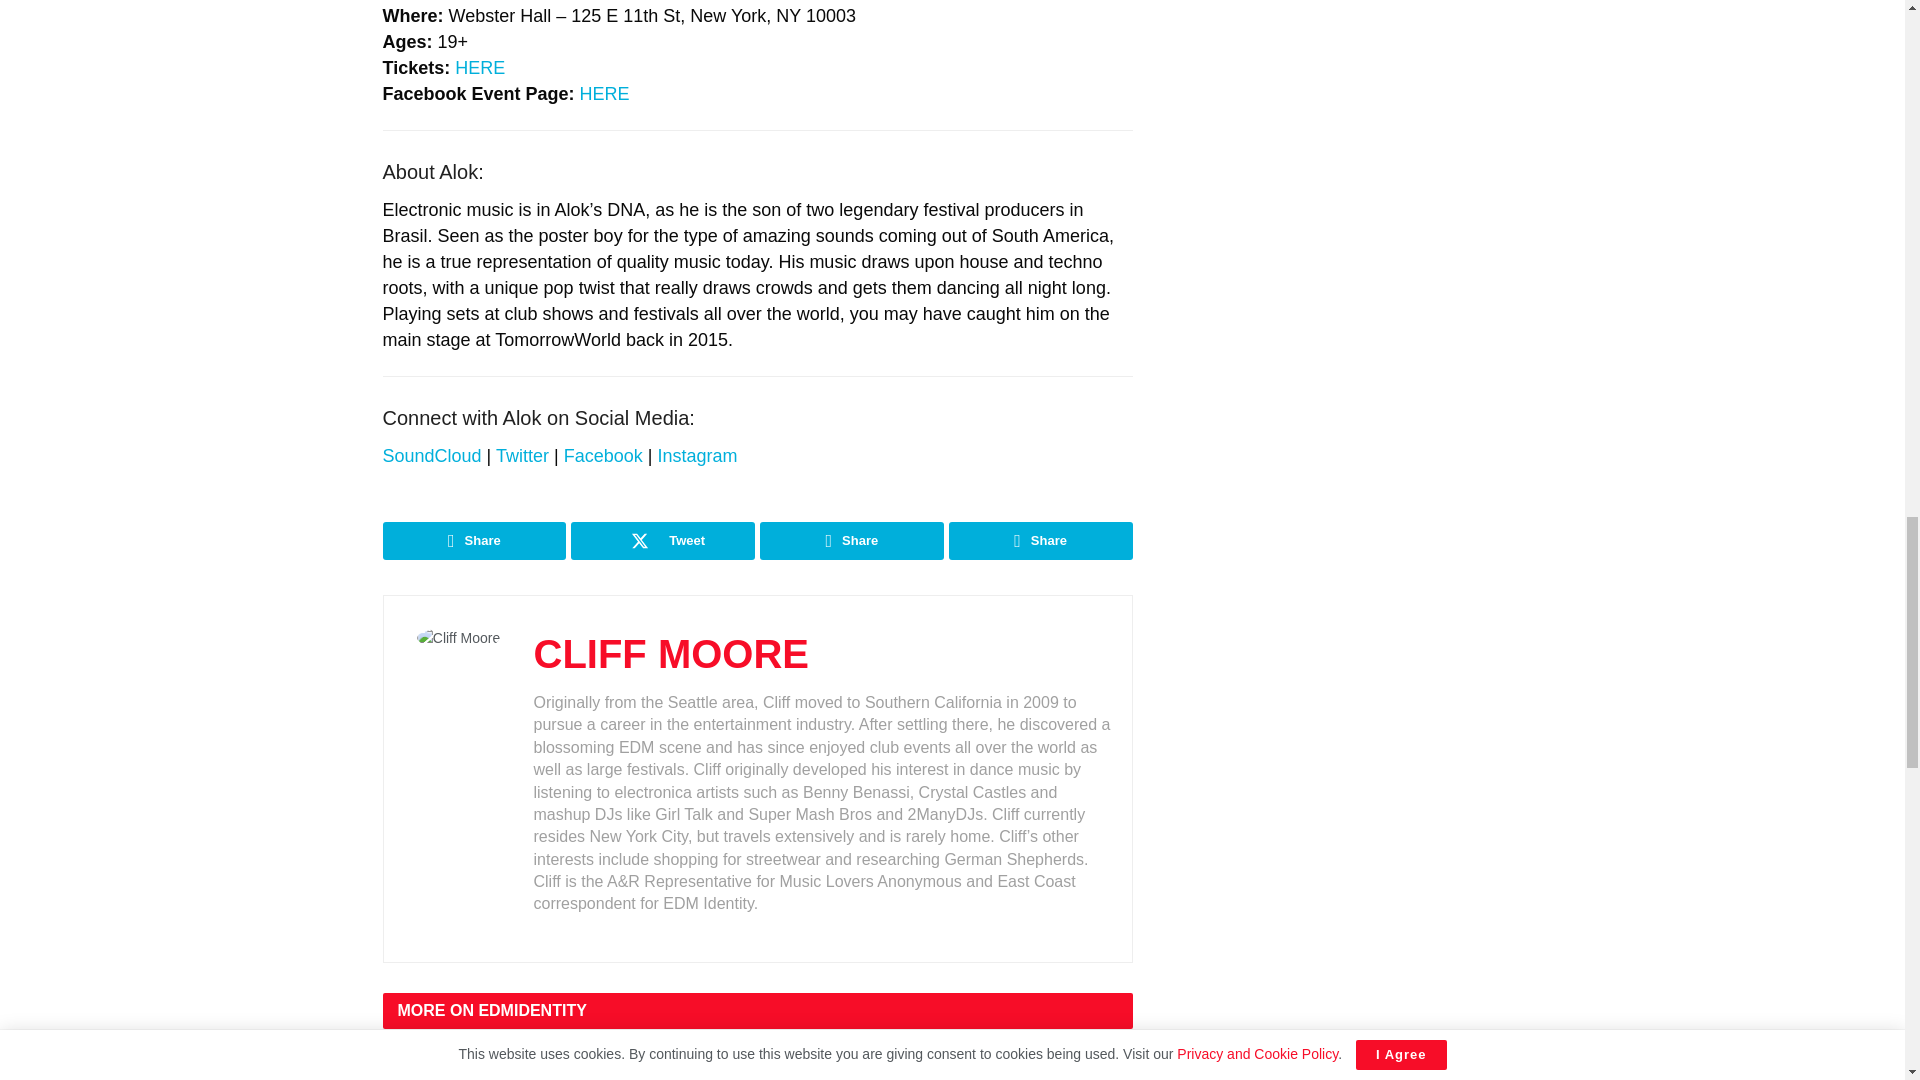  Describe the element at coordinates (604, 94) in the screenshot. I see `HERE` at that location.